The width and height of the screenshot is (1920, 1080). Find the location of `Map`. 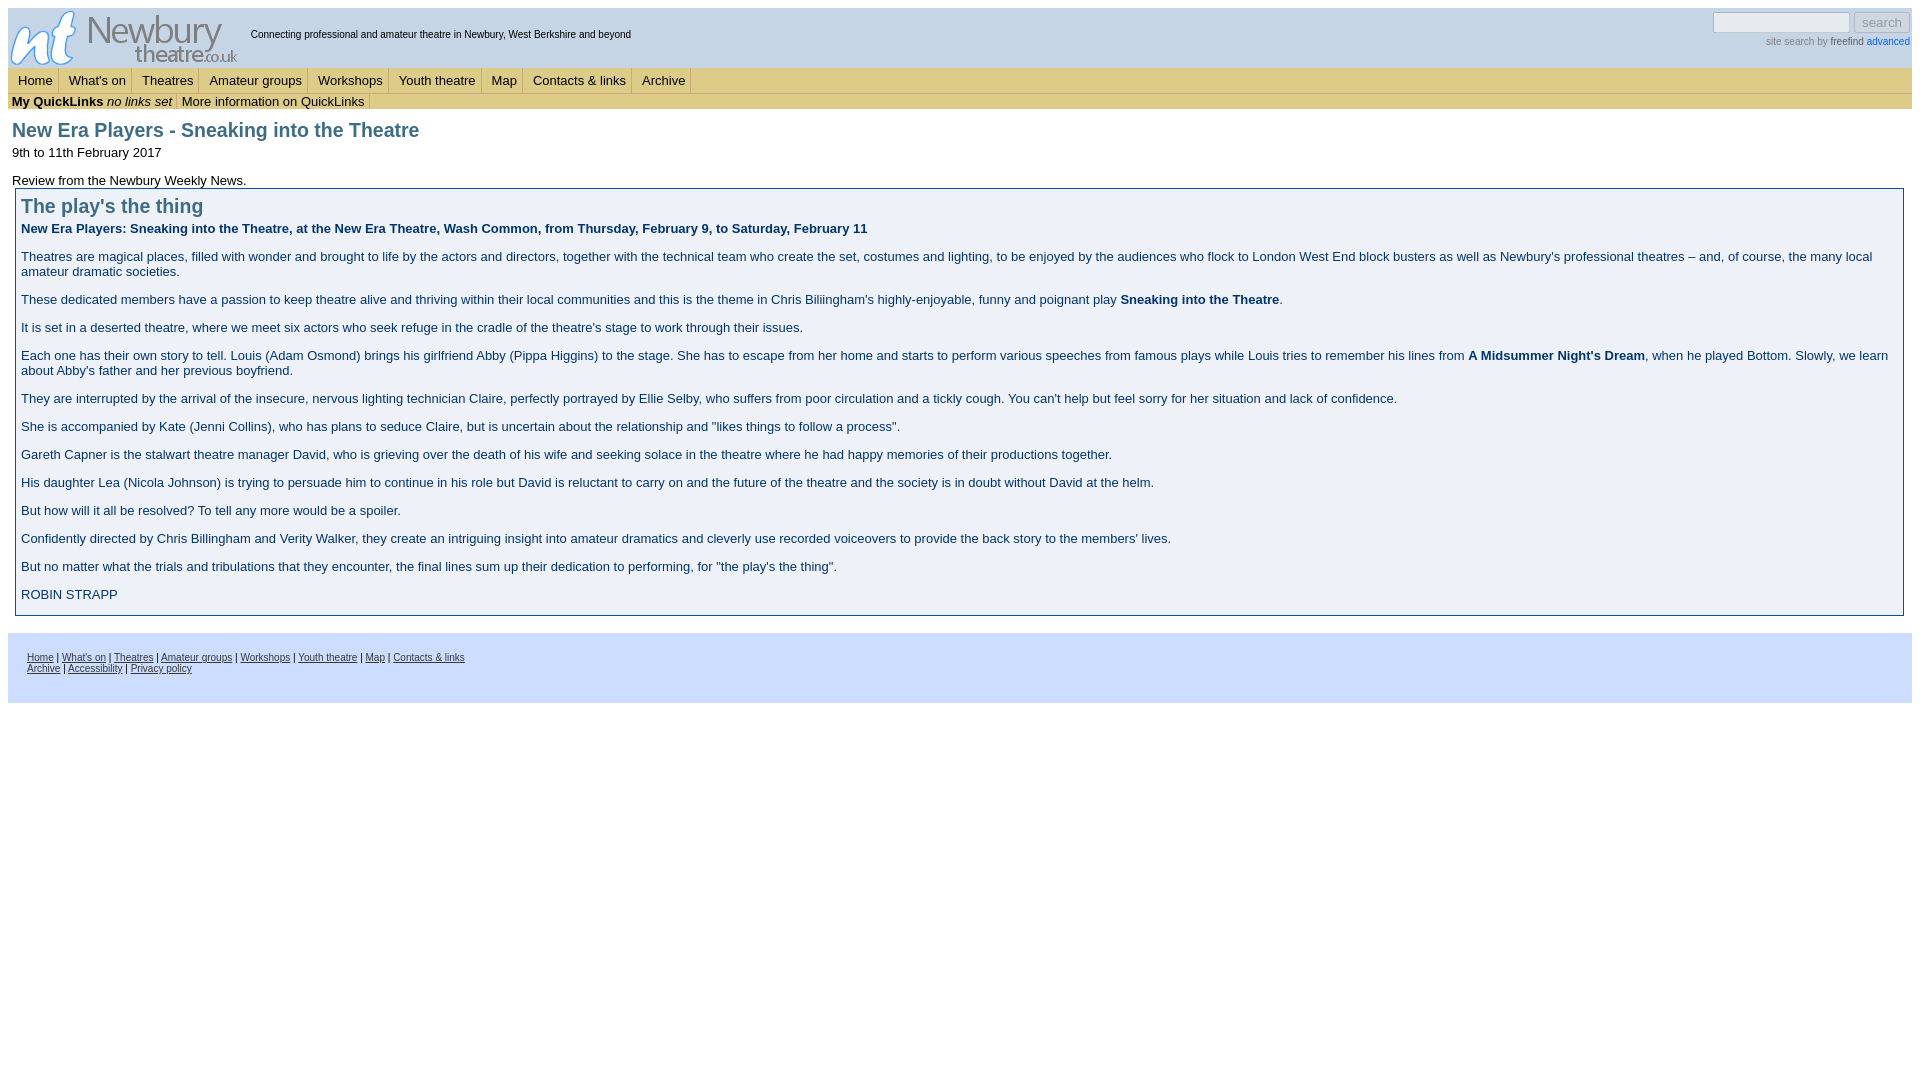

Map is located at coordinates (376, 658).